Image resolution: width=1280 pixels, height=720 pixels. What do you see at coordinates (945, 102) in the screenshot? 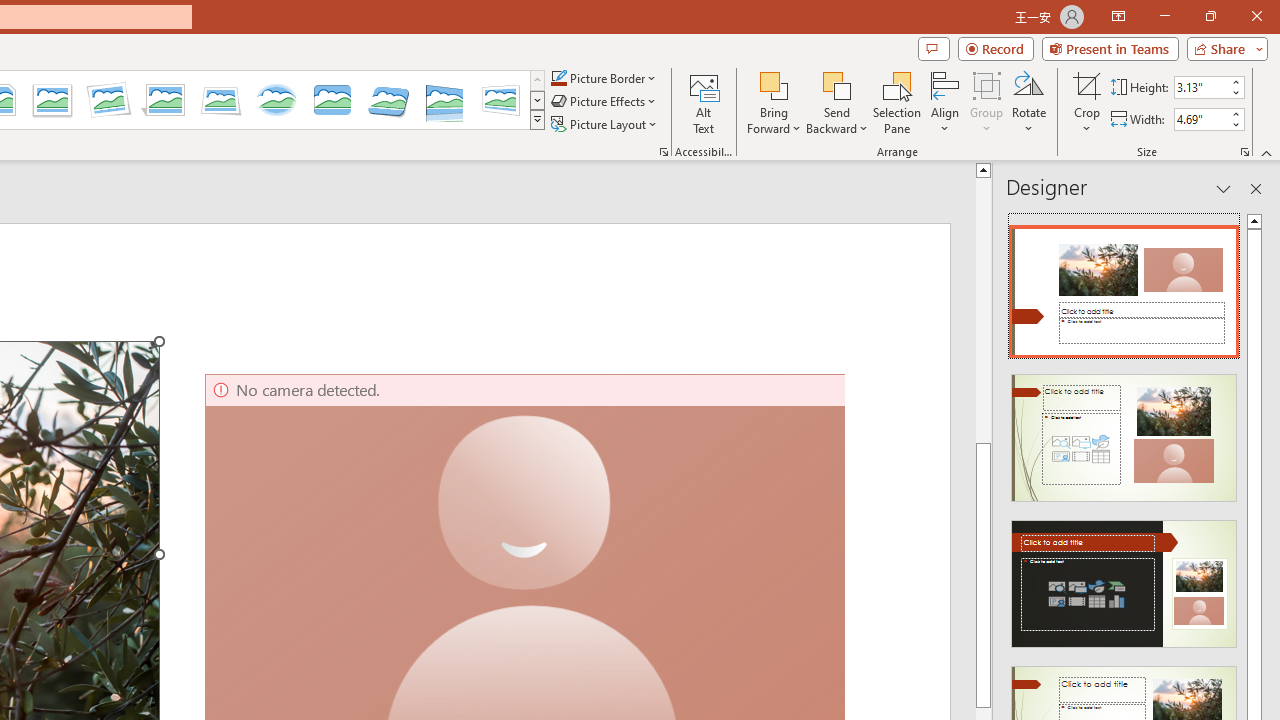
I see `Align` at bounding box center [945, 102].